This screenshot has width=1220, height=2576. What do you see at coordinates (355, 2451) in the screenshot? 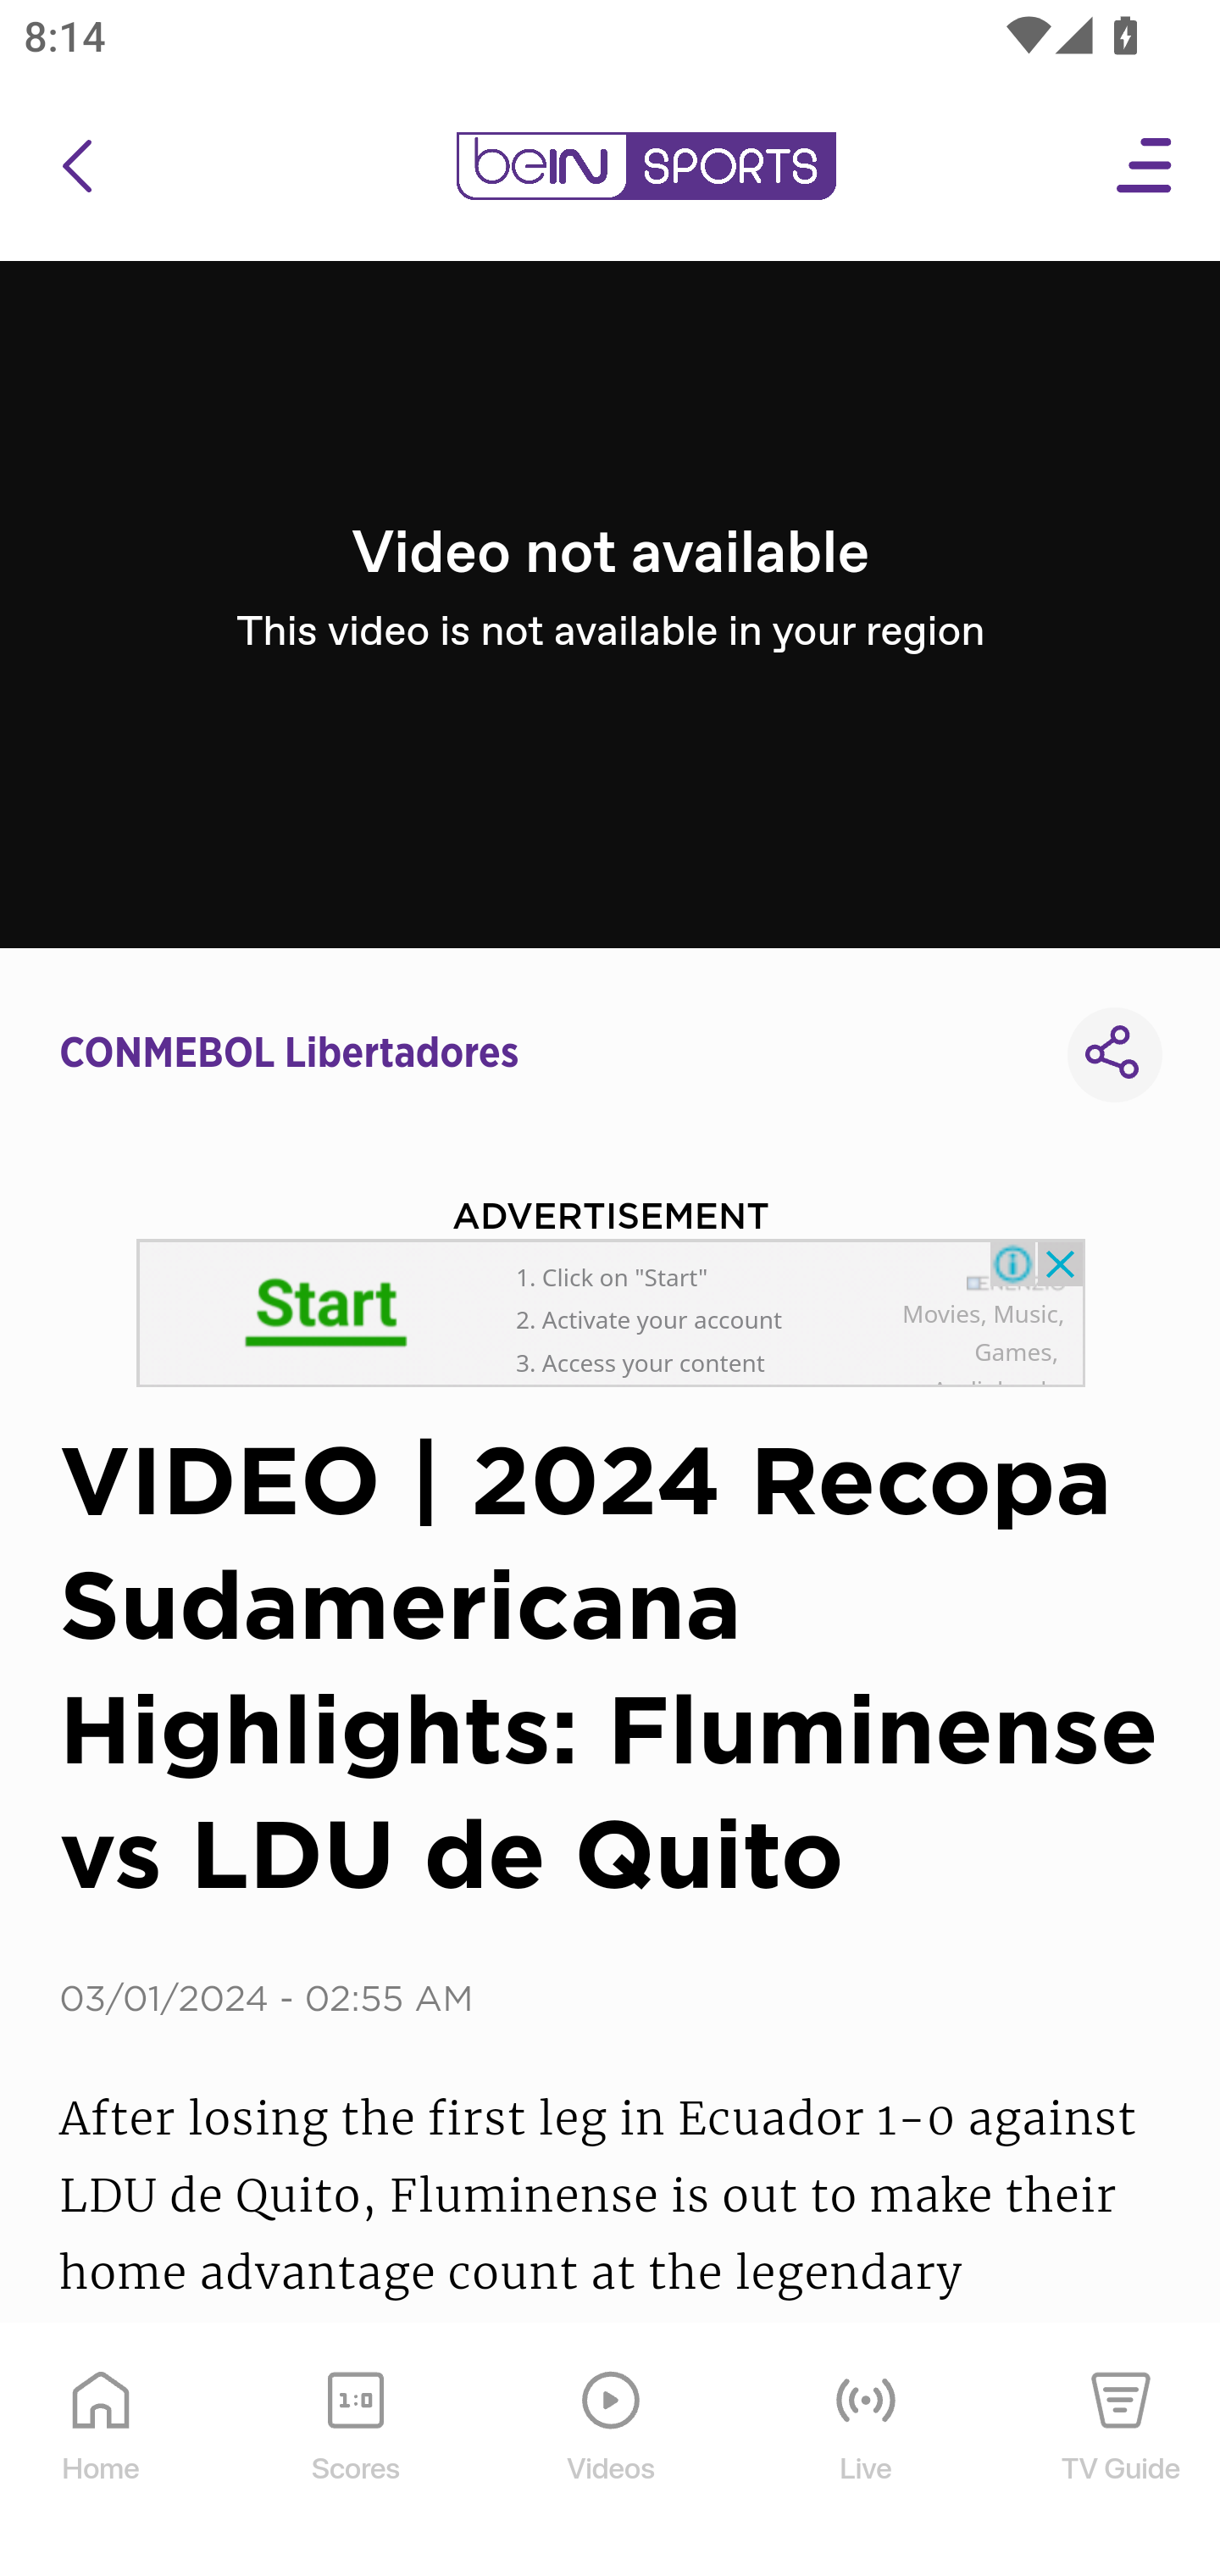
I see `Scores Scores Icon Scores` at bounding box center [355, 2451].